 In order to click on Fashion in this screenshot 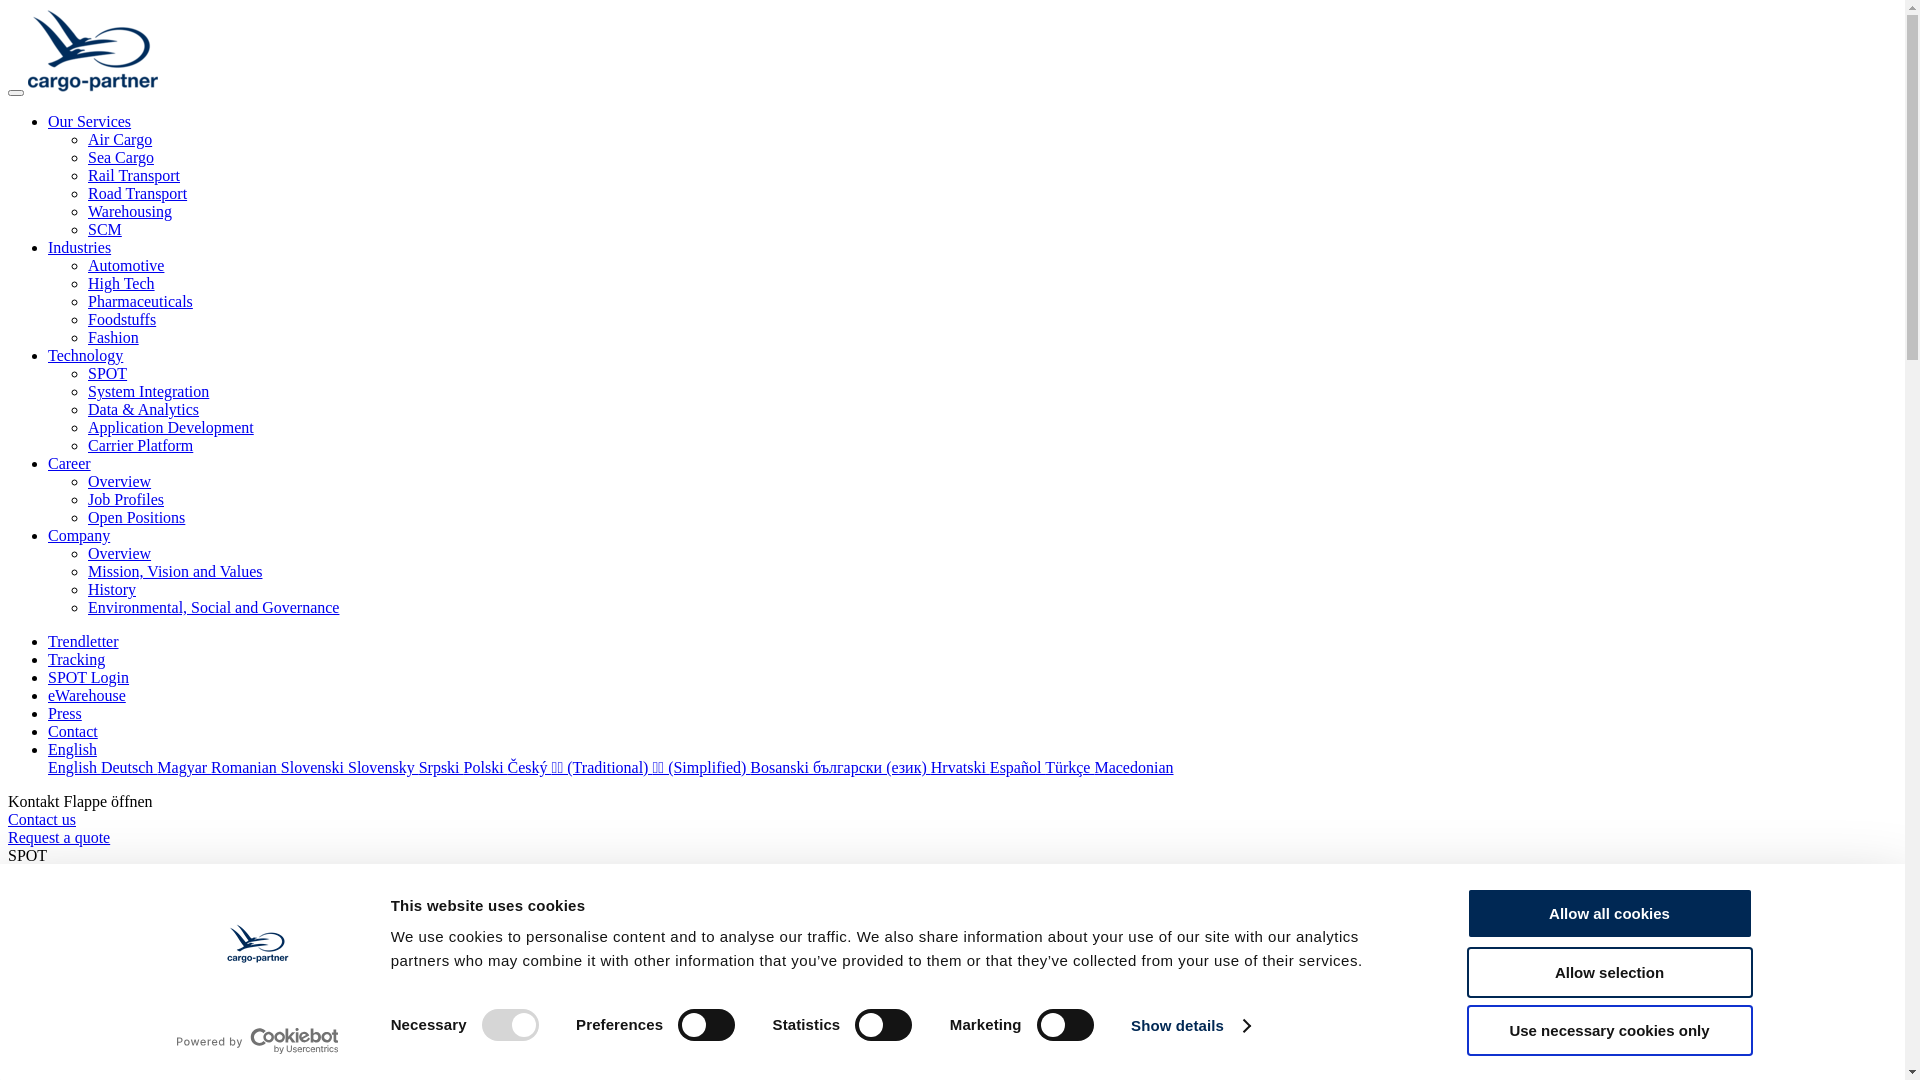, I will do `click(114, 338)`.